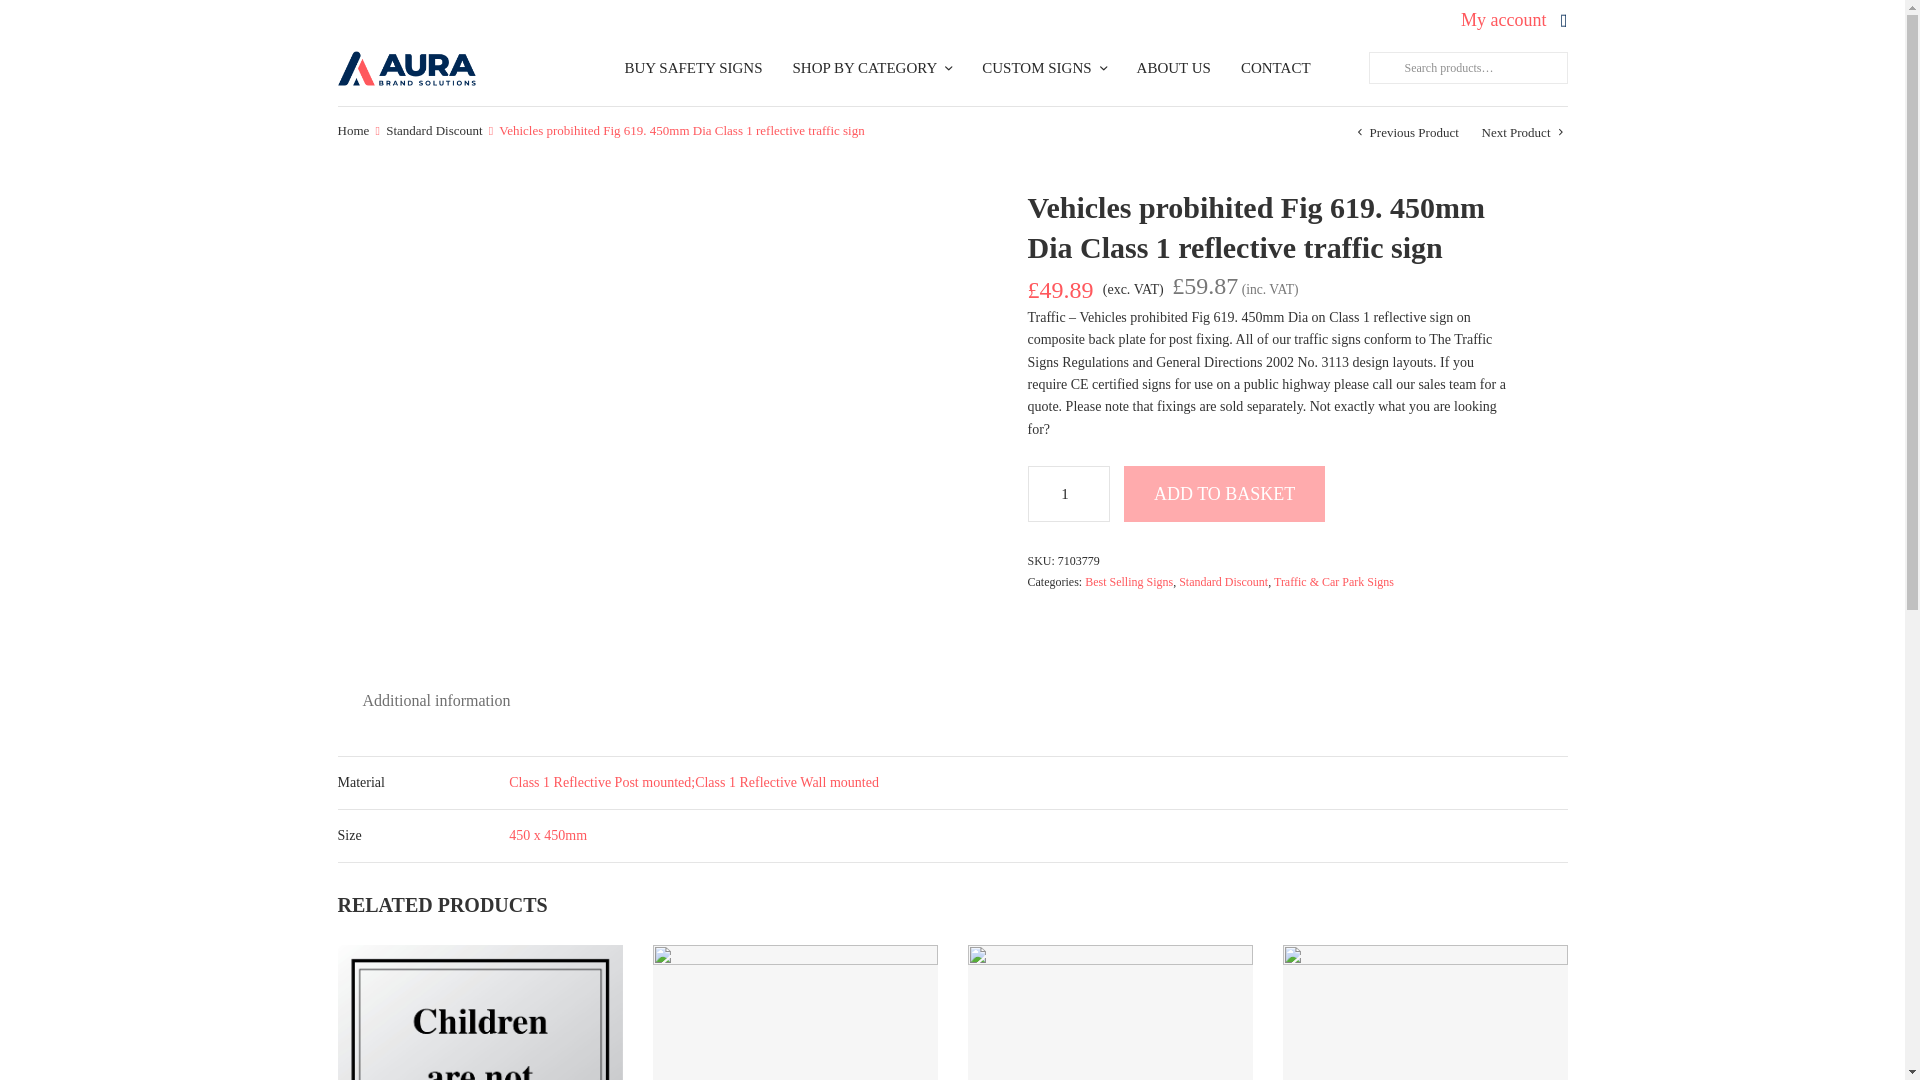 This screenshot has height=1080, width=1920. What do you see at coordinates (1503, 20) in the screenshot?
I see `My Account` at bounding box center [1503, 20].